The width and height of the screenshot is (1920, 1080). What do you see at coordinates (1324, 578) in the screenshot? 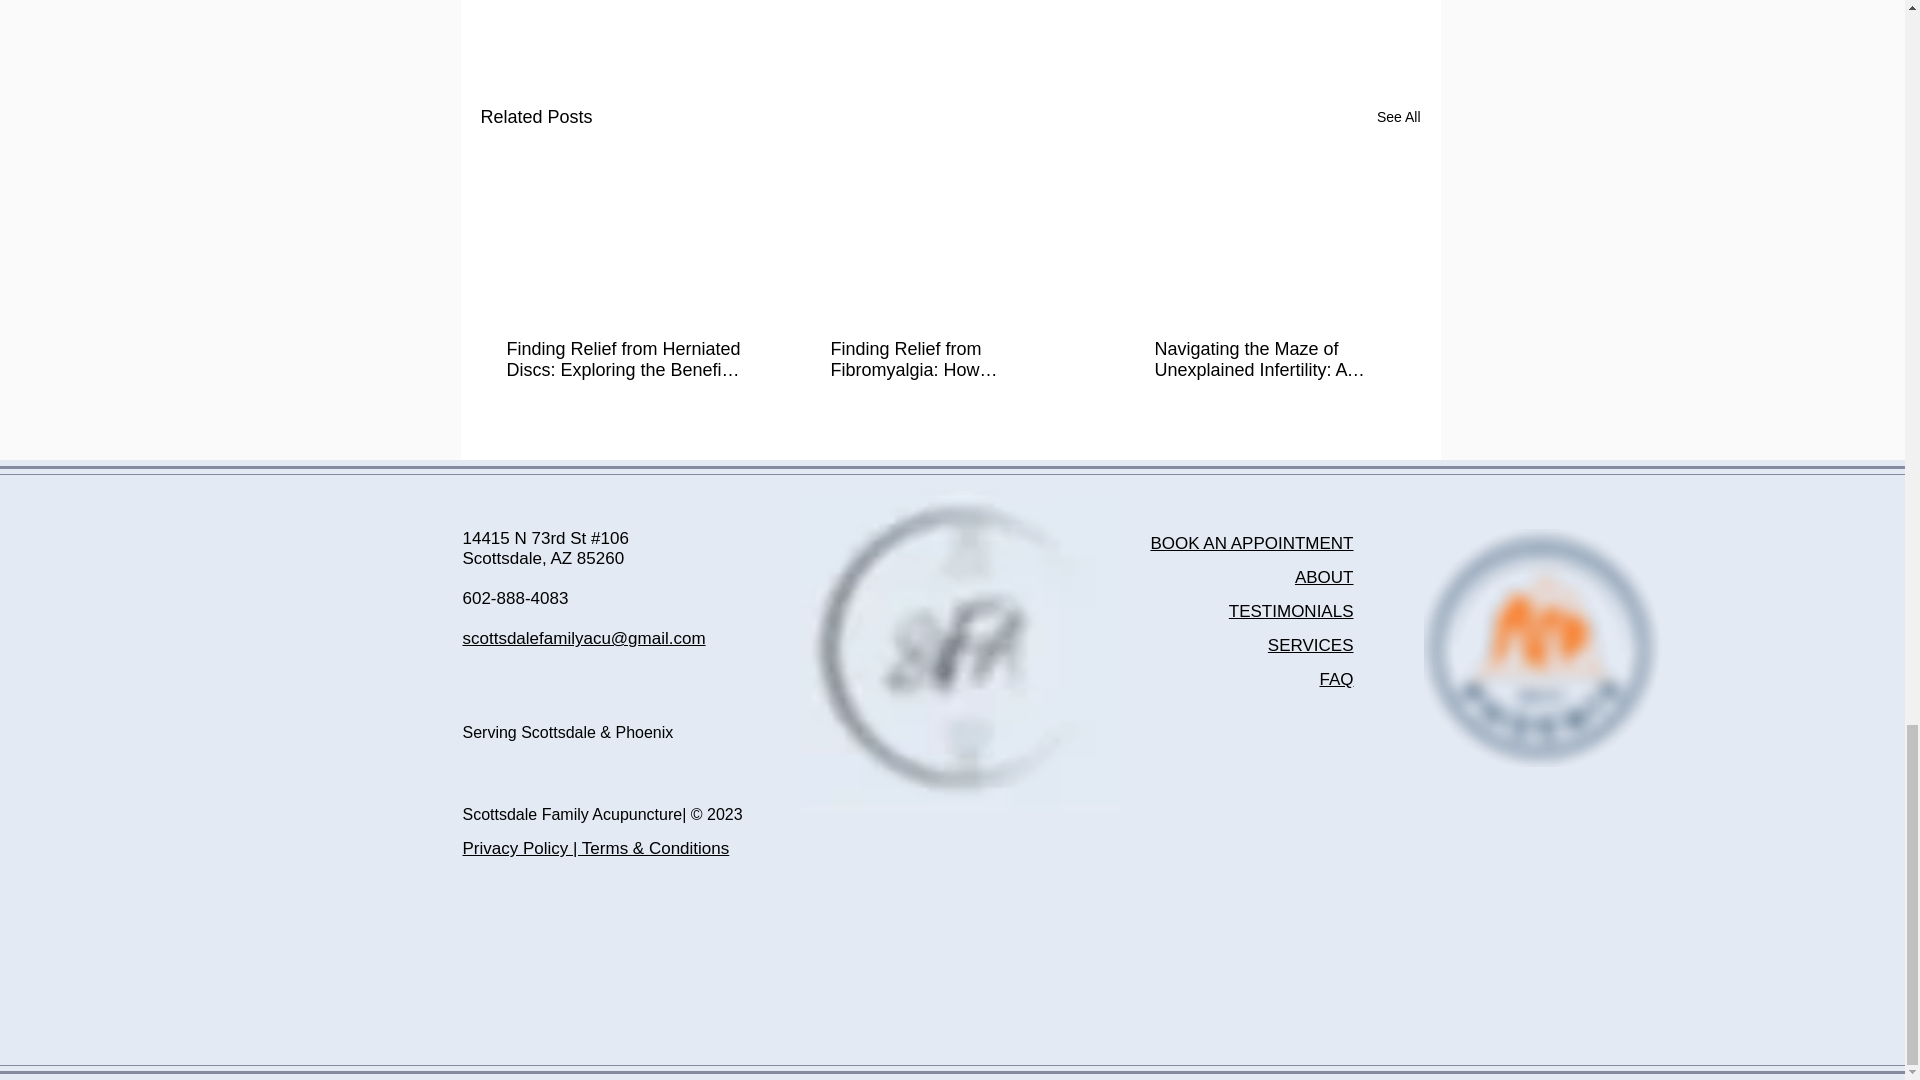
I see `ABOUT` at bounding box center [1324, 578].